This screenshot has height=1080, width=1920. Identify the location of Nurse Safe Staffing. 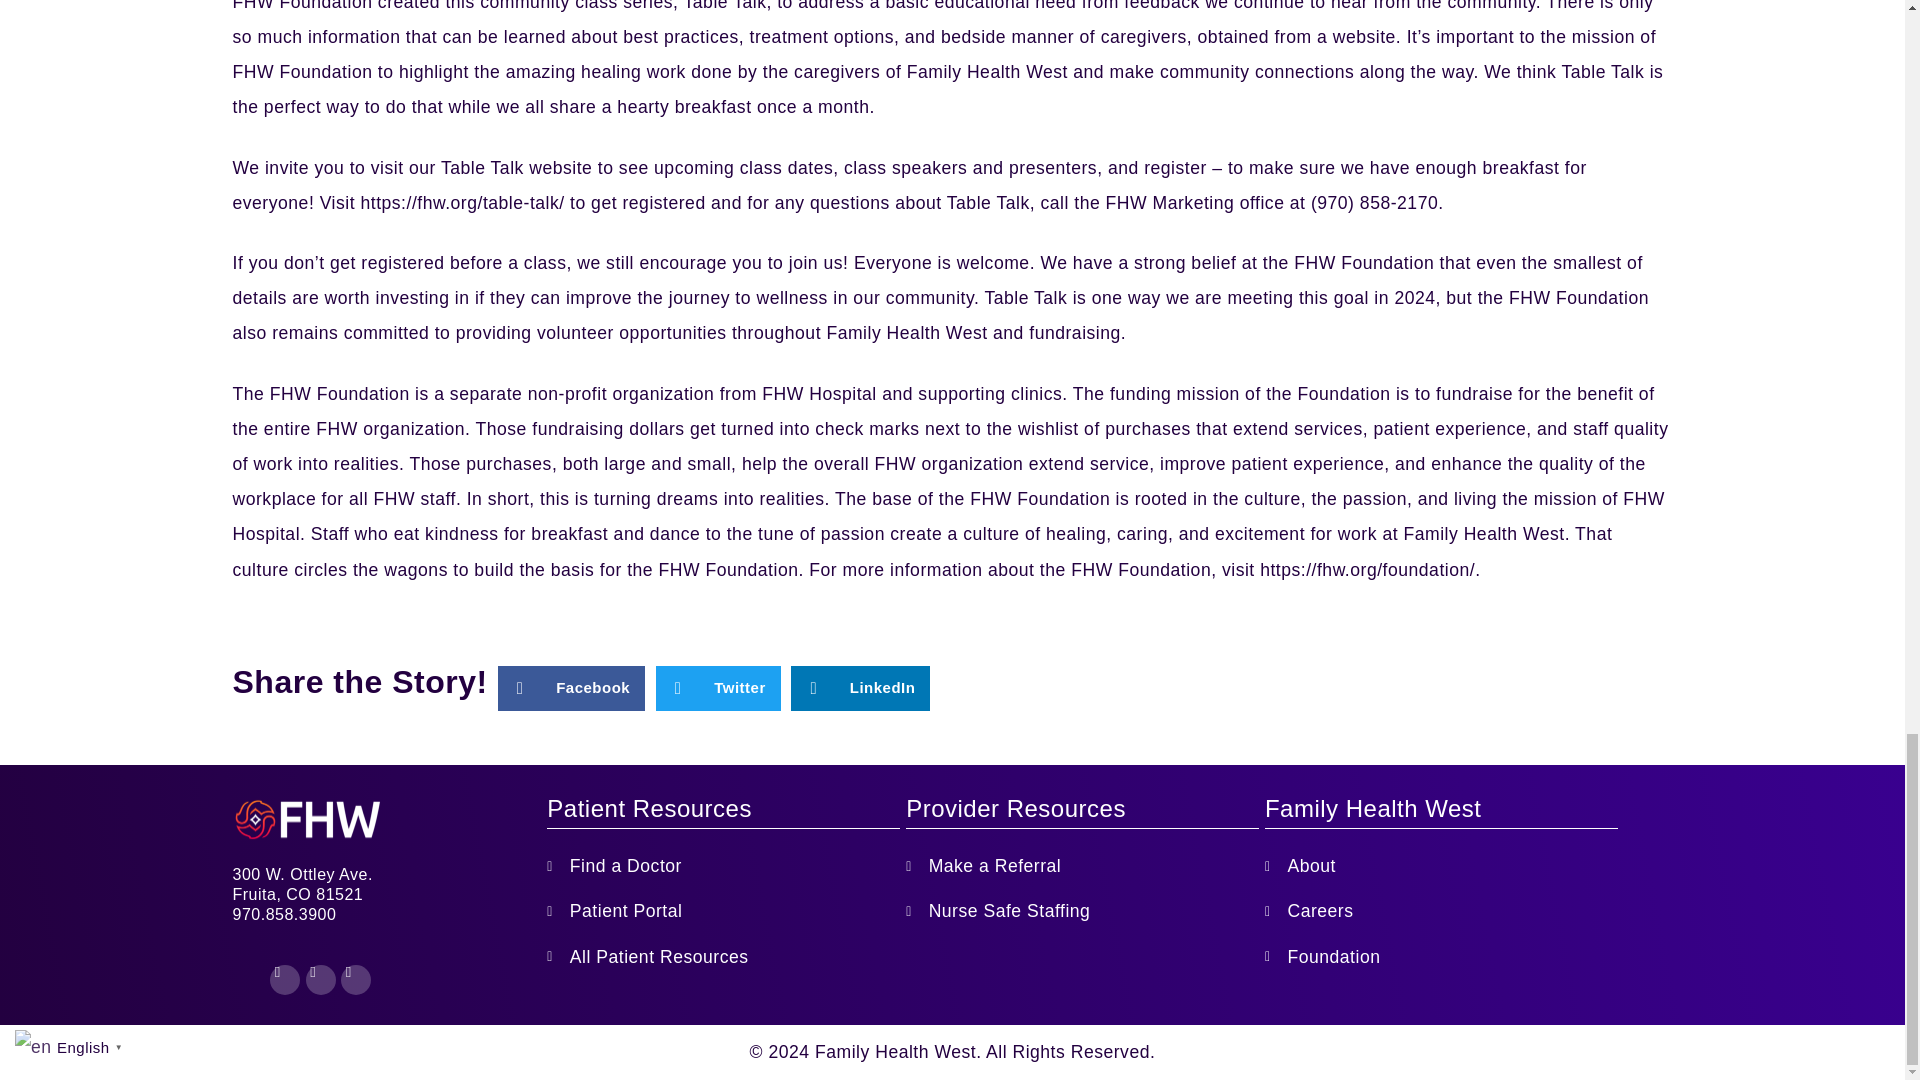
(1082, 911).